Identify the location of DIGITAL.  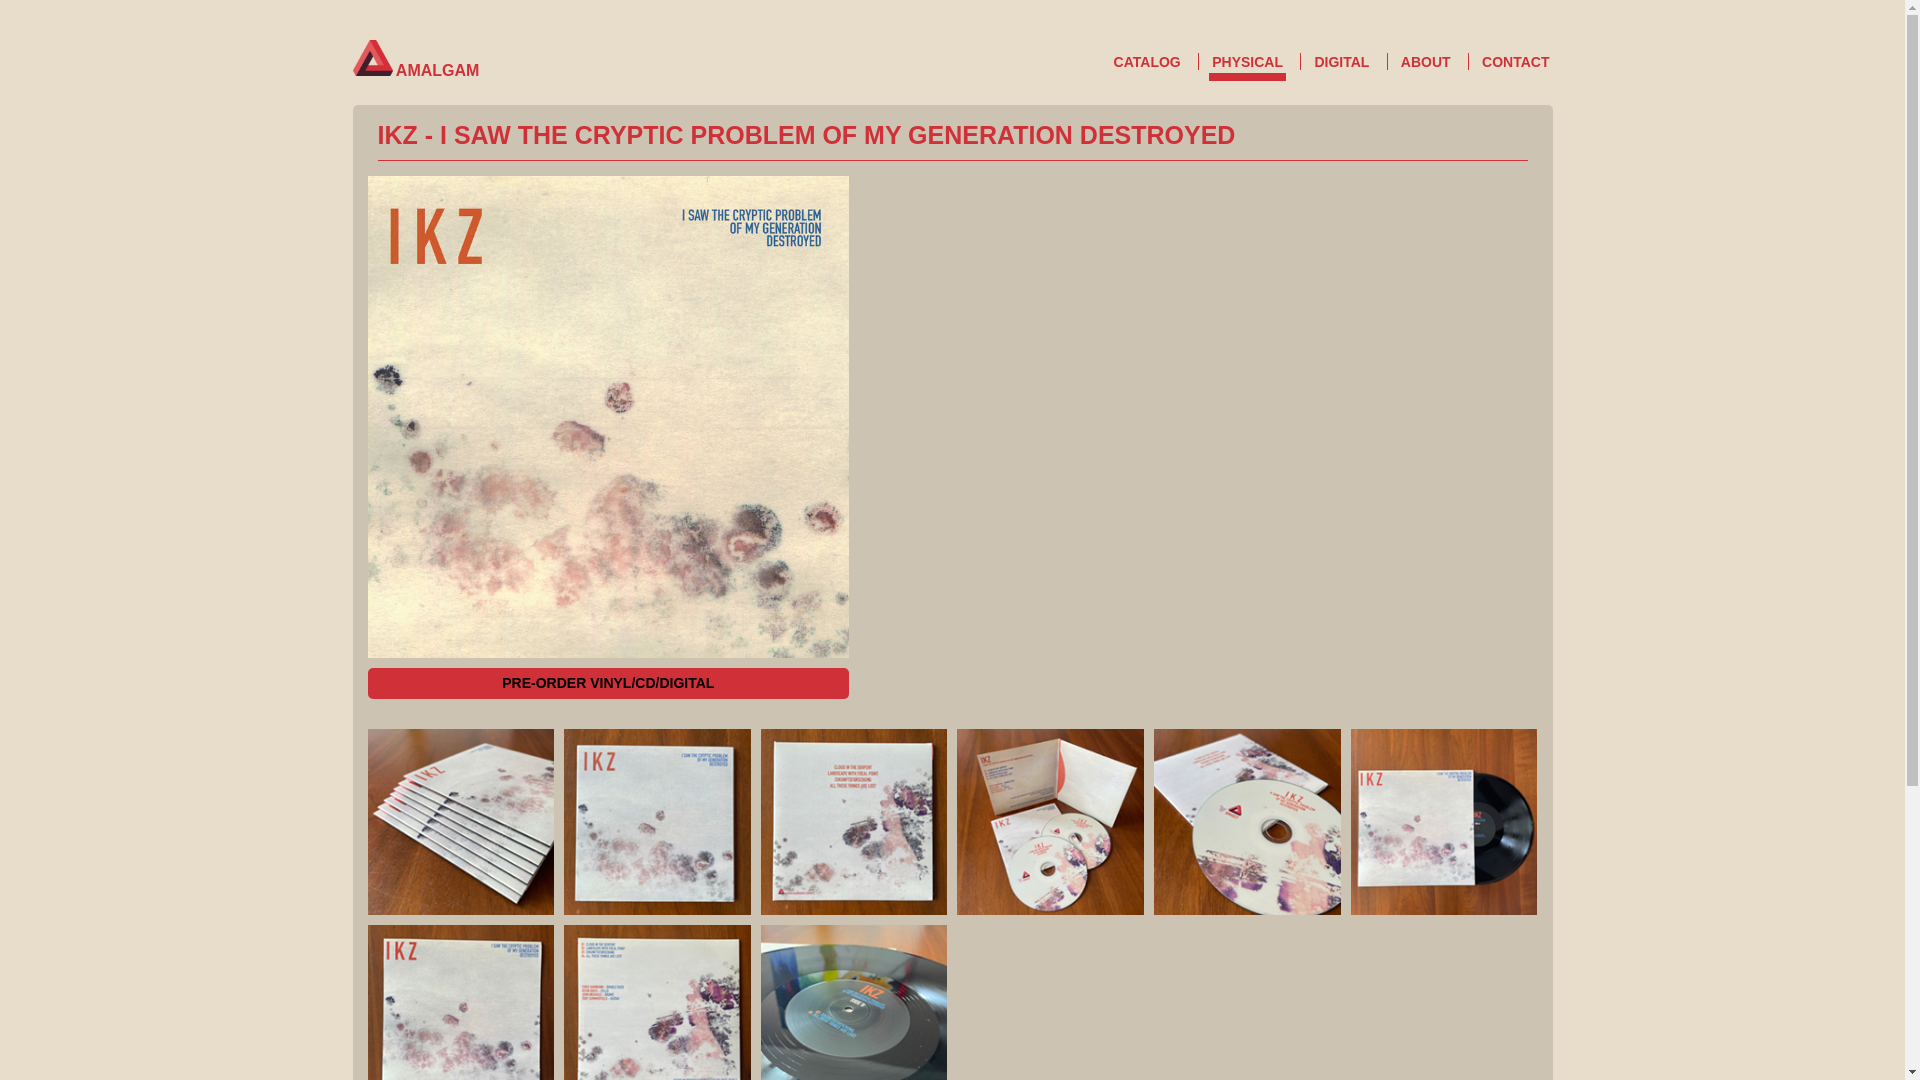
(1342, 62).